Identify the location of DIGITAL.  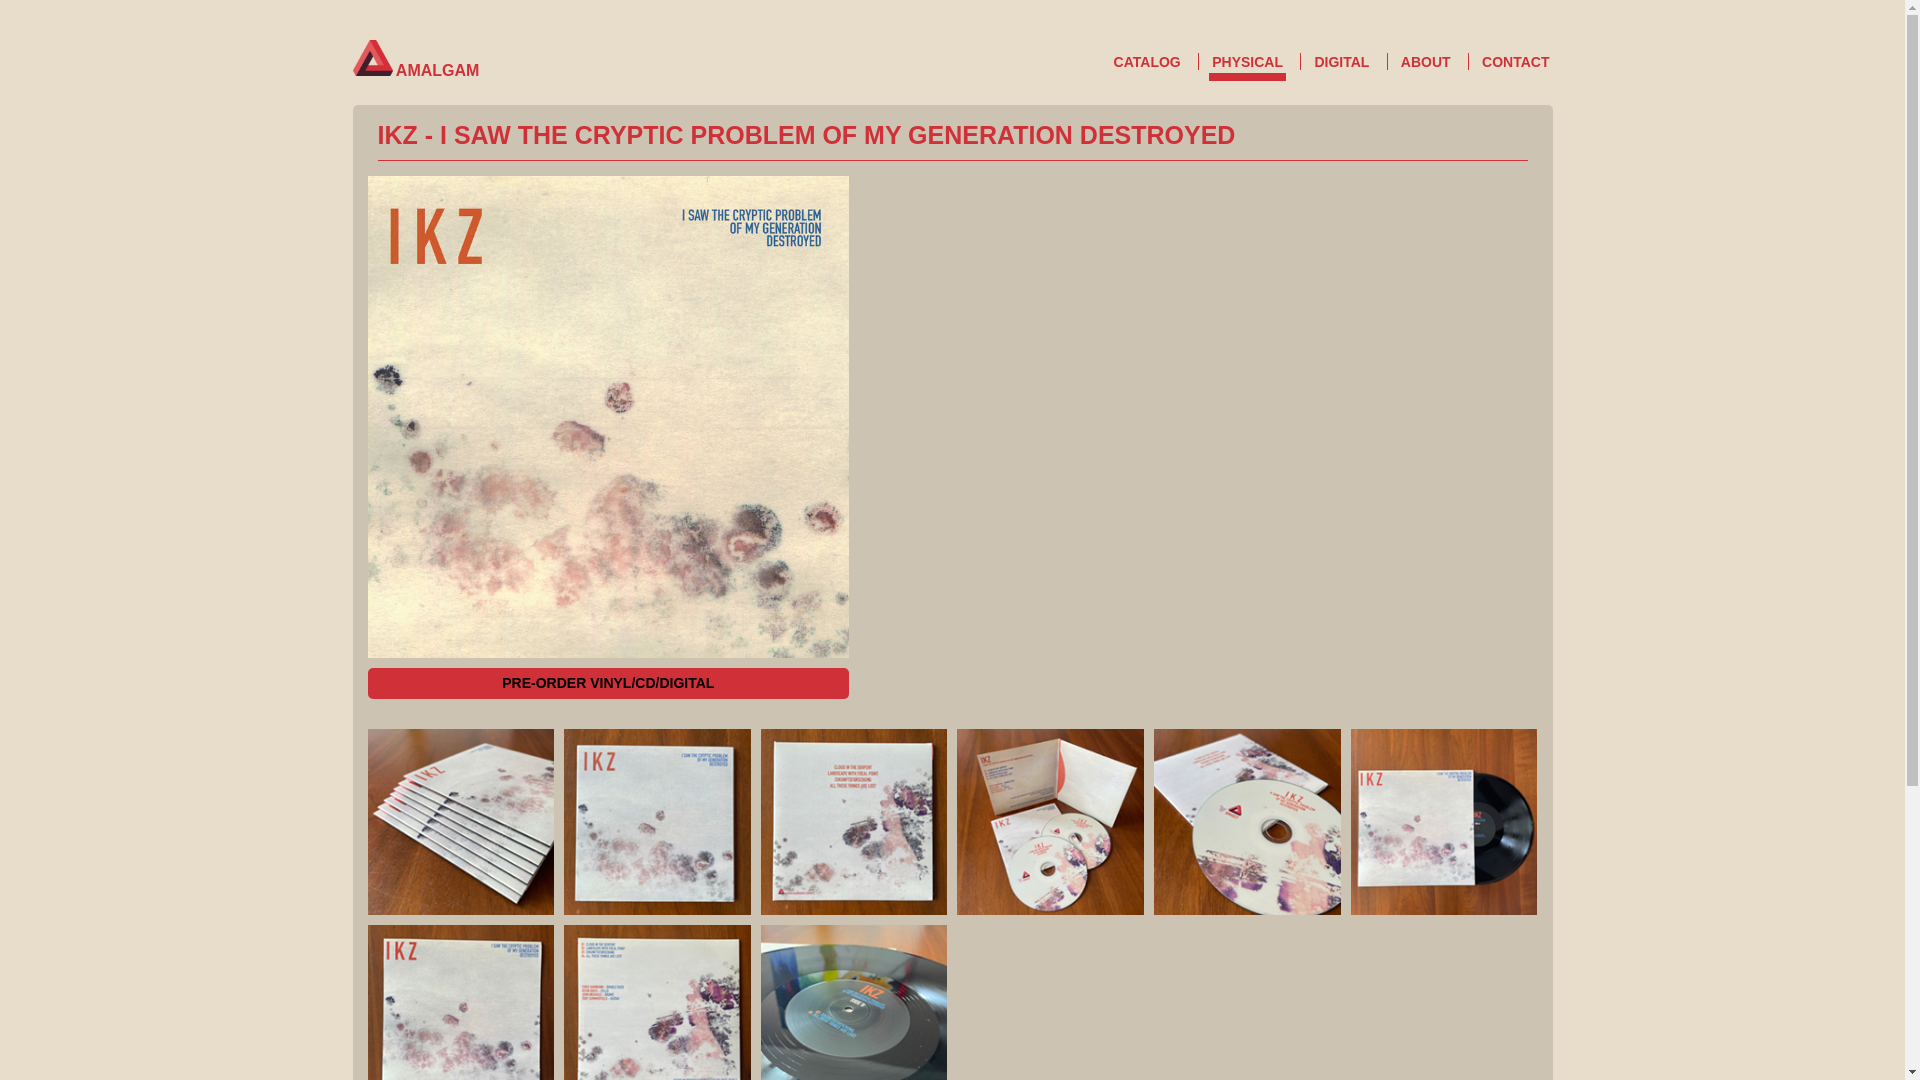
(1342, 62).